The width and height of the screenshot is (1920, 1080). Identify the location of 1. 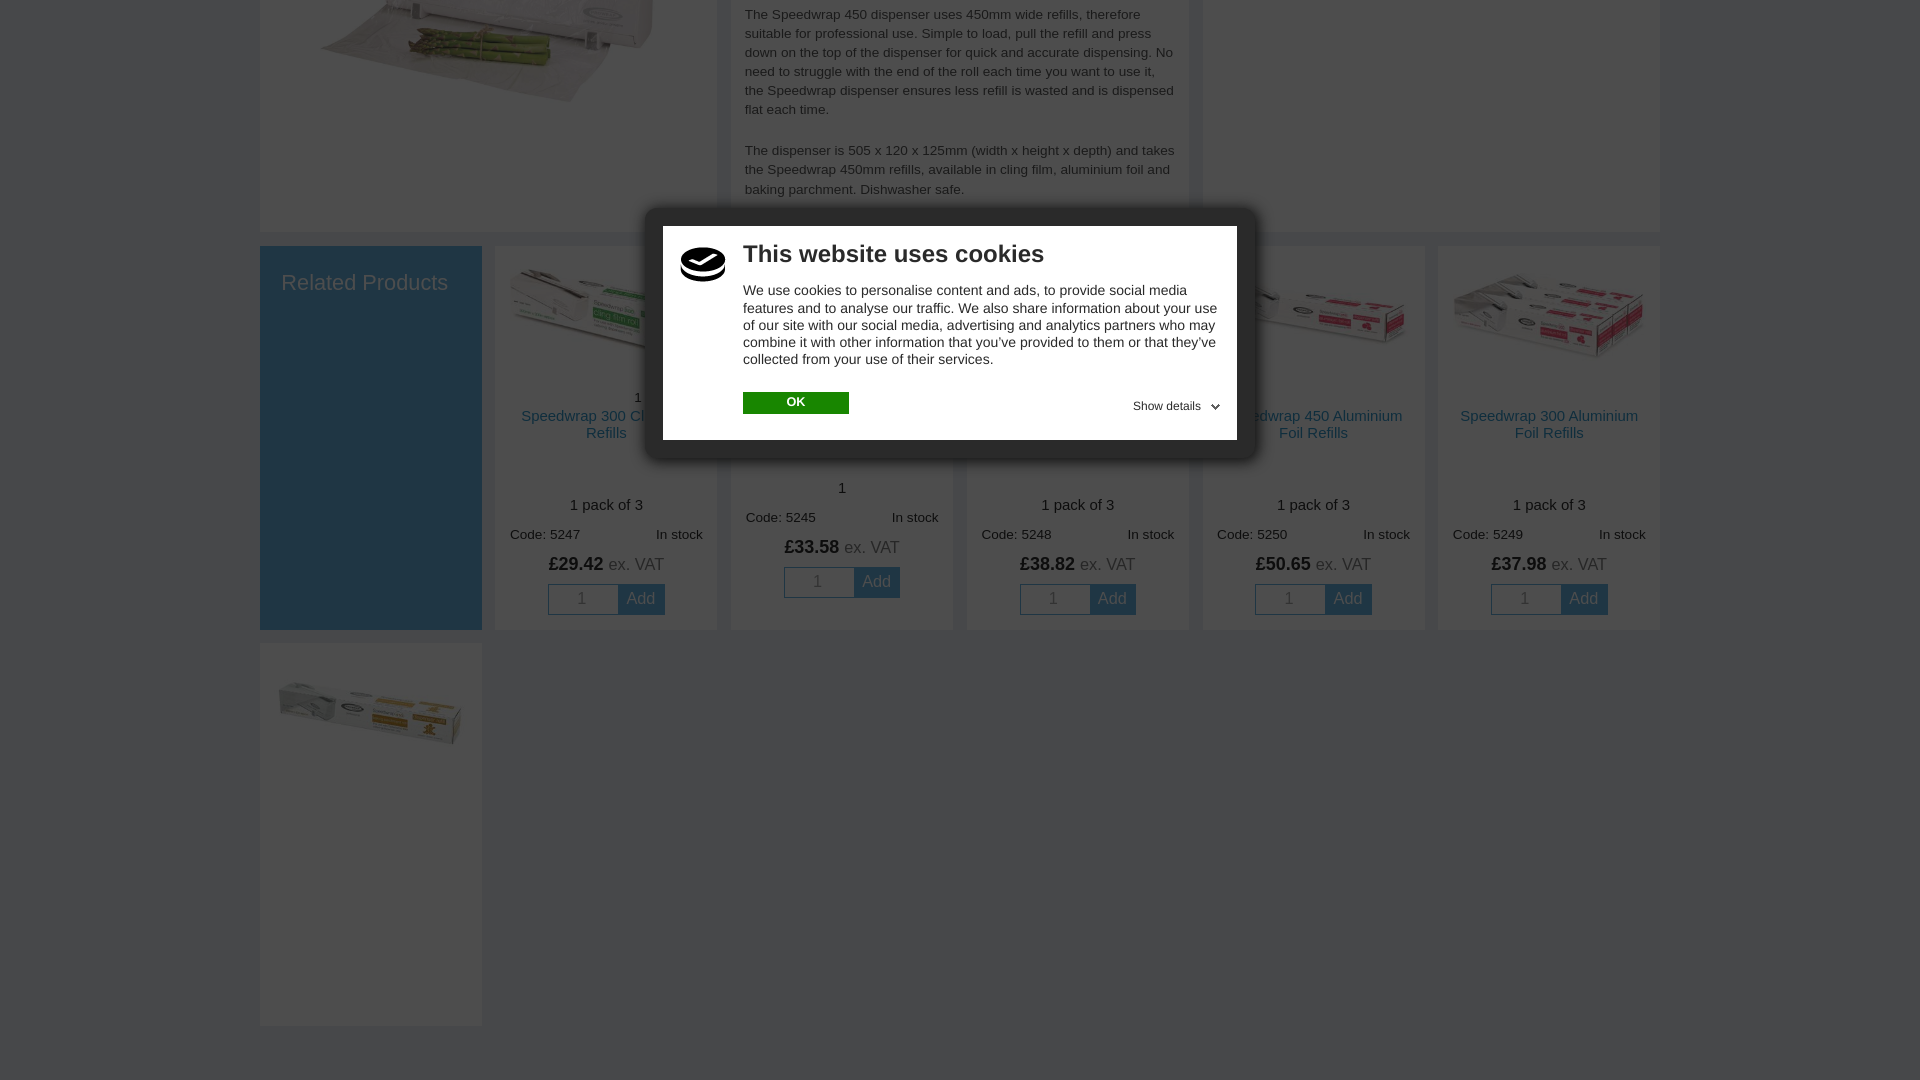
(1288, 600).